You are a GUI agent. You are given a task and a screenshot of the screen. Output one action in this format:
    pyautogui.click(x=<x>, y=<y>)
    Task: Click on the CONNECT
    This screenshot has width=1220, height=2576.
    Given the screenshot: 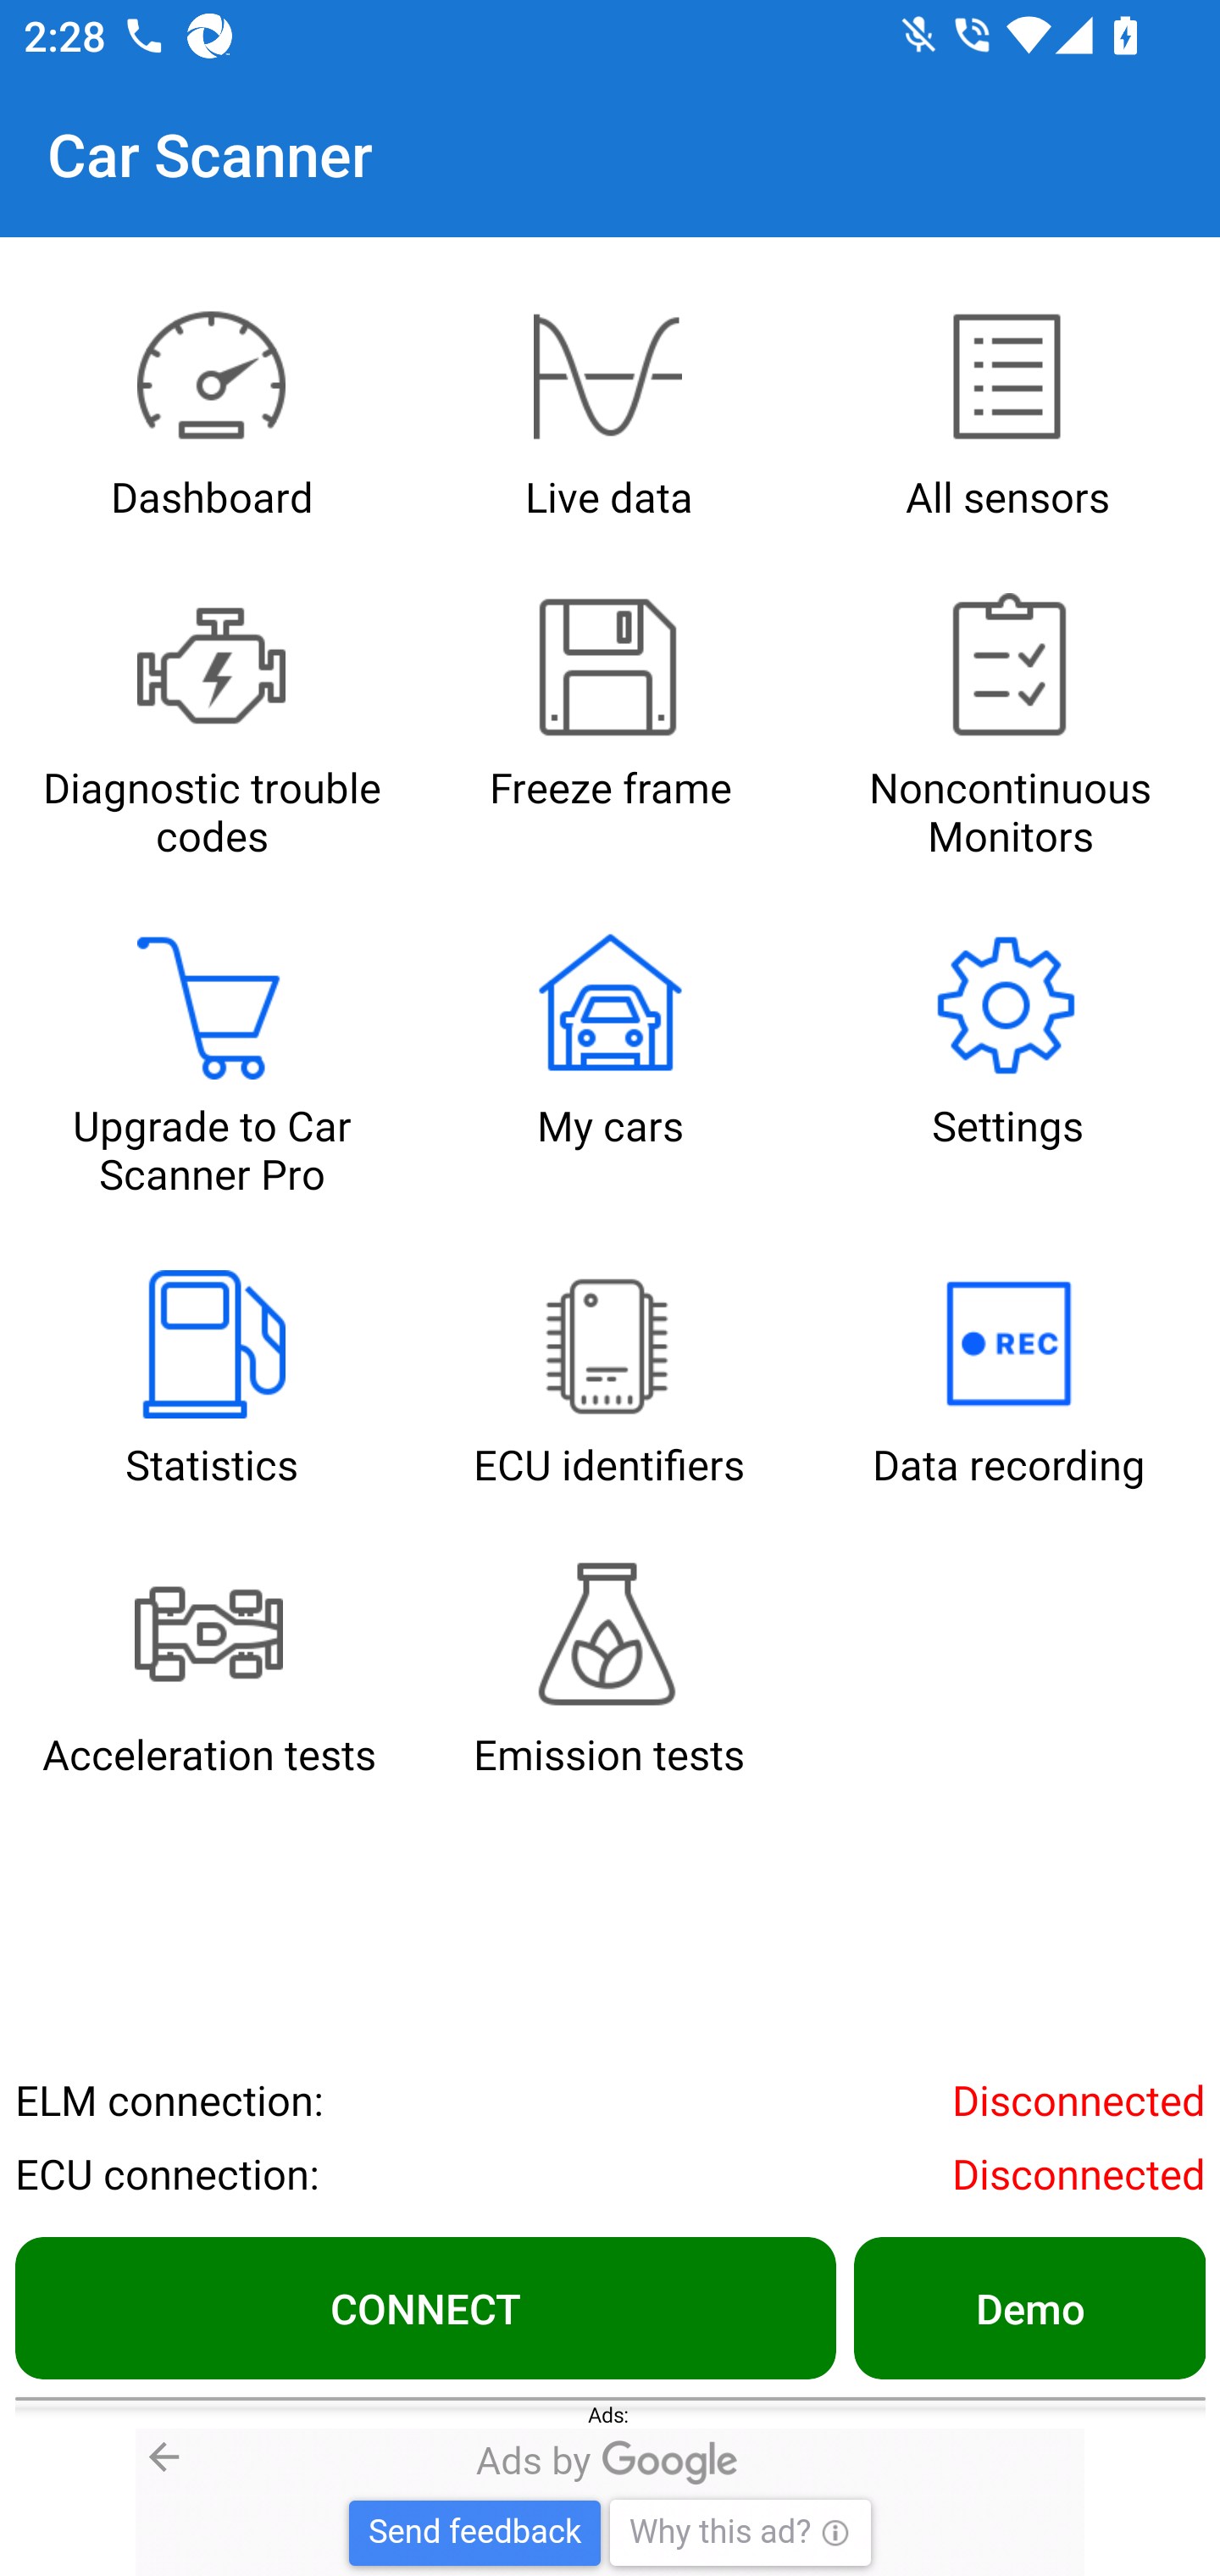 What is the action you would take?
    pyautogui.click(x=425, y=2307)
    